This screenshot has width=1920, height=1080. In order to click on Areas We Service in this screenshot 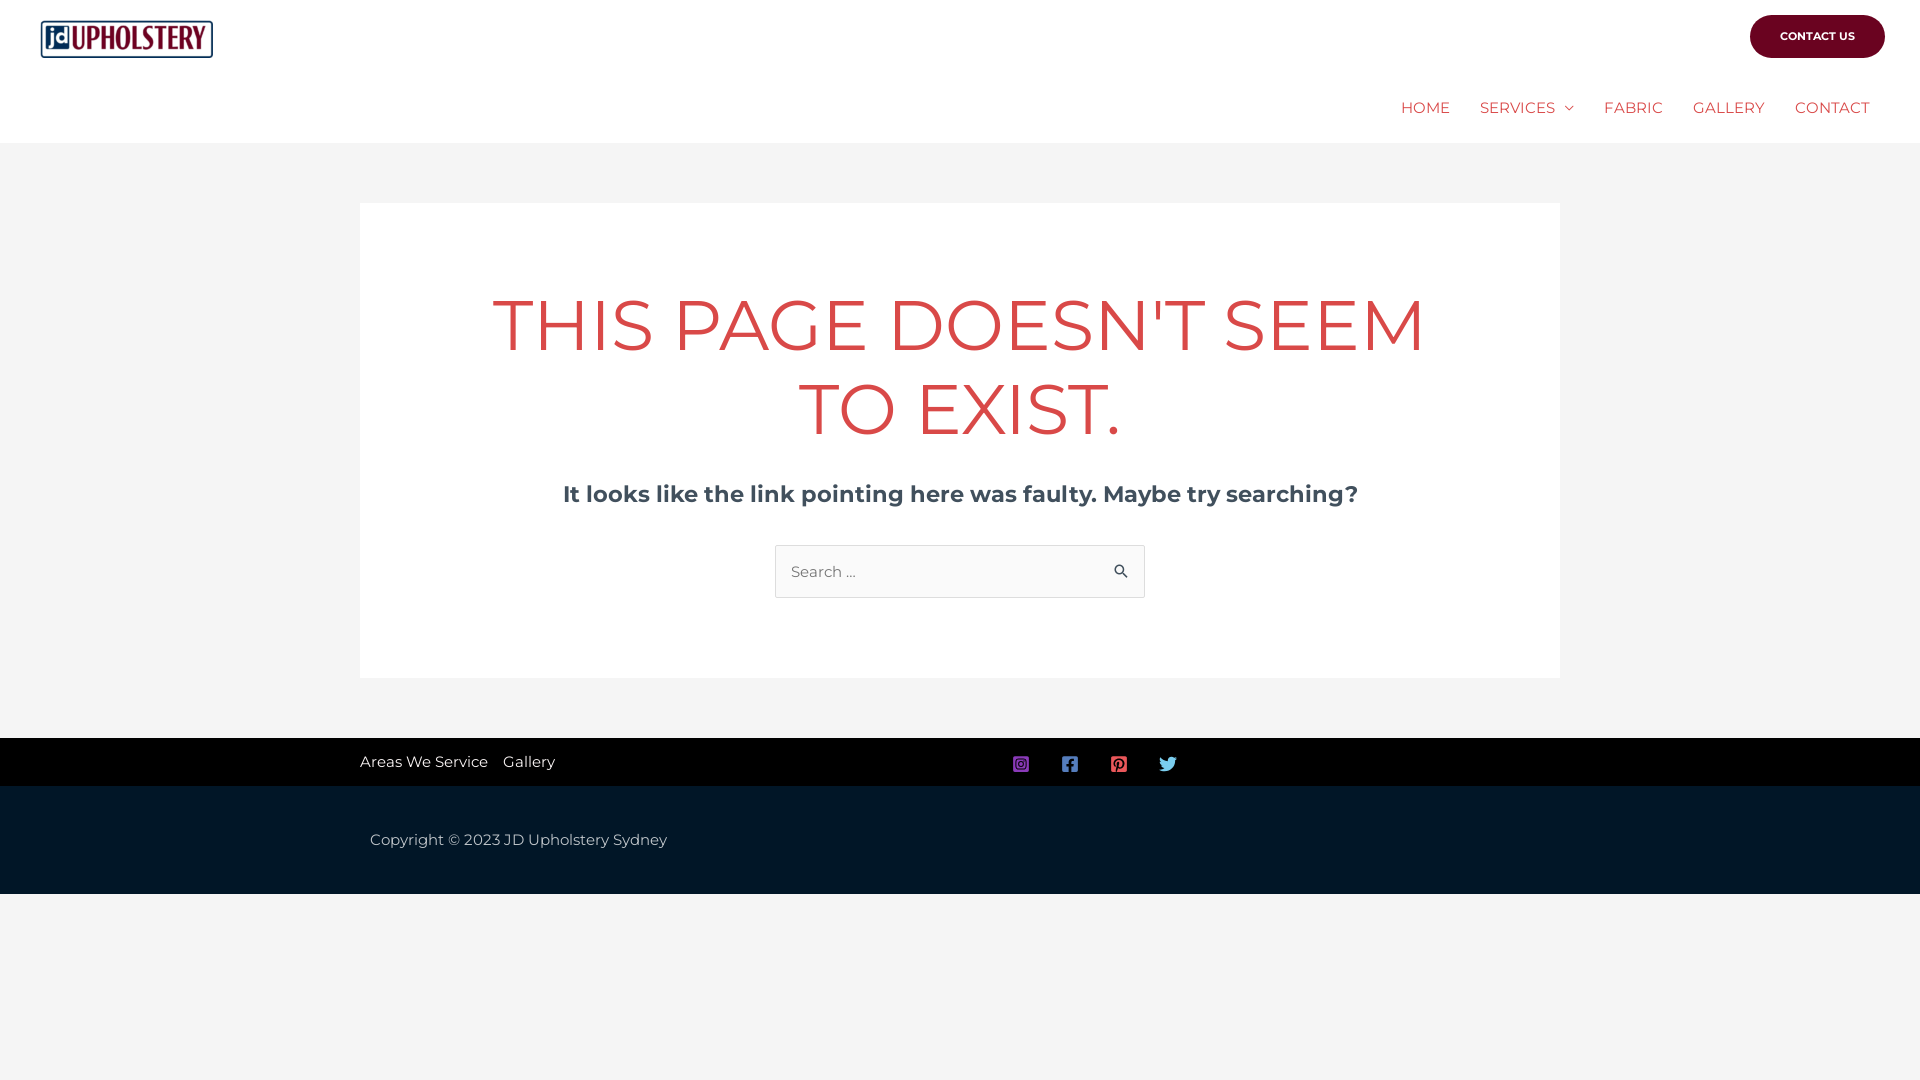, I will do `click(428, 762)`.